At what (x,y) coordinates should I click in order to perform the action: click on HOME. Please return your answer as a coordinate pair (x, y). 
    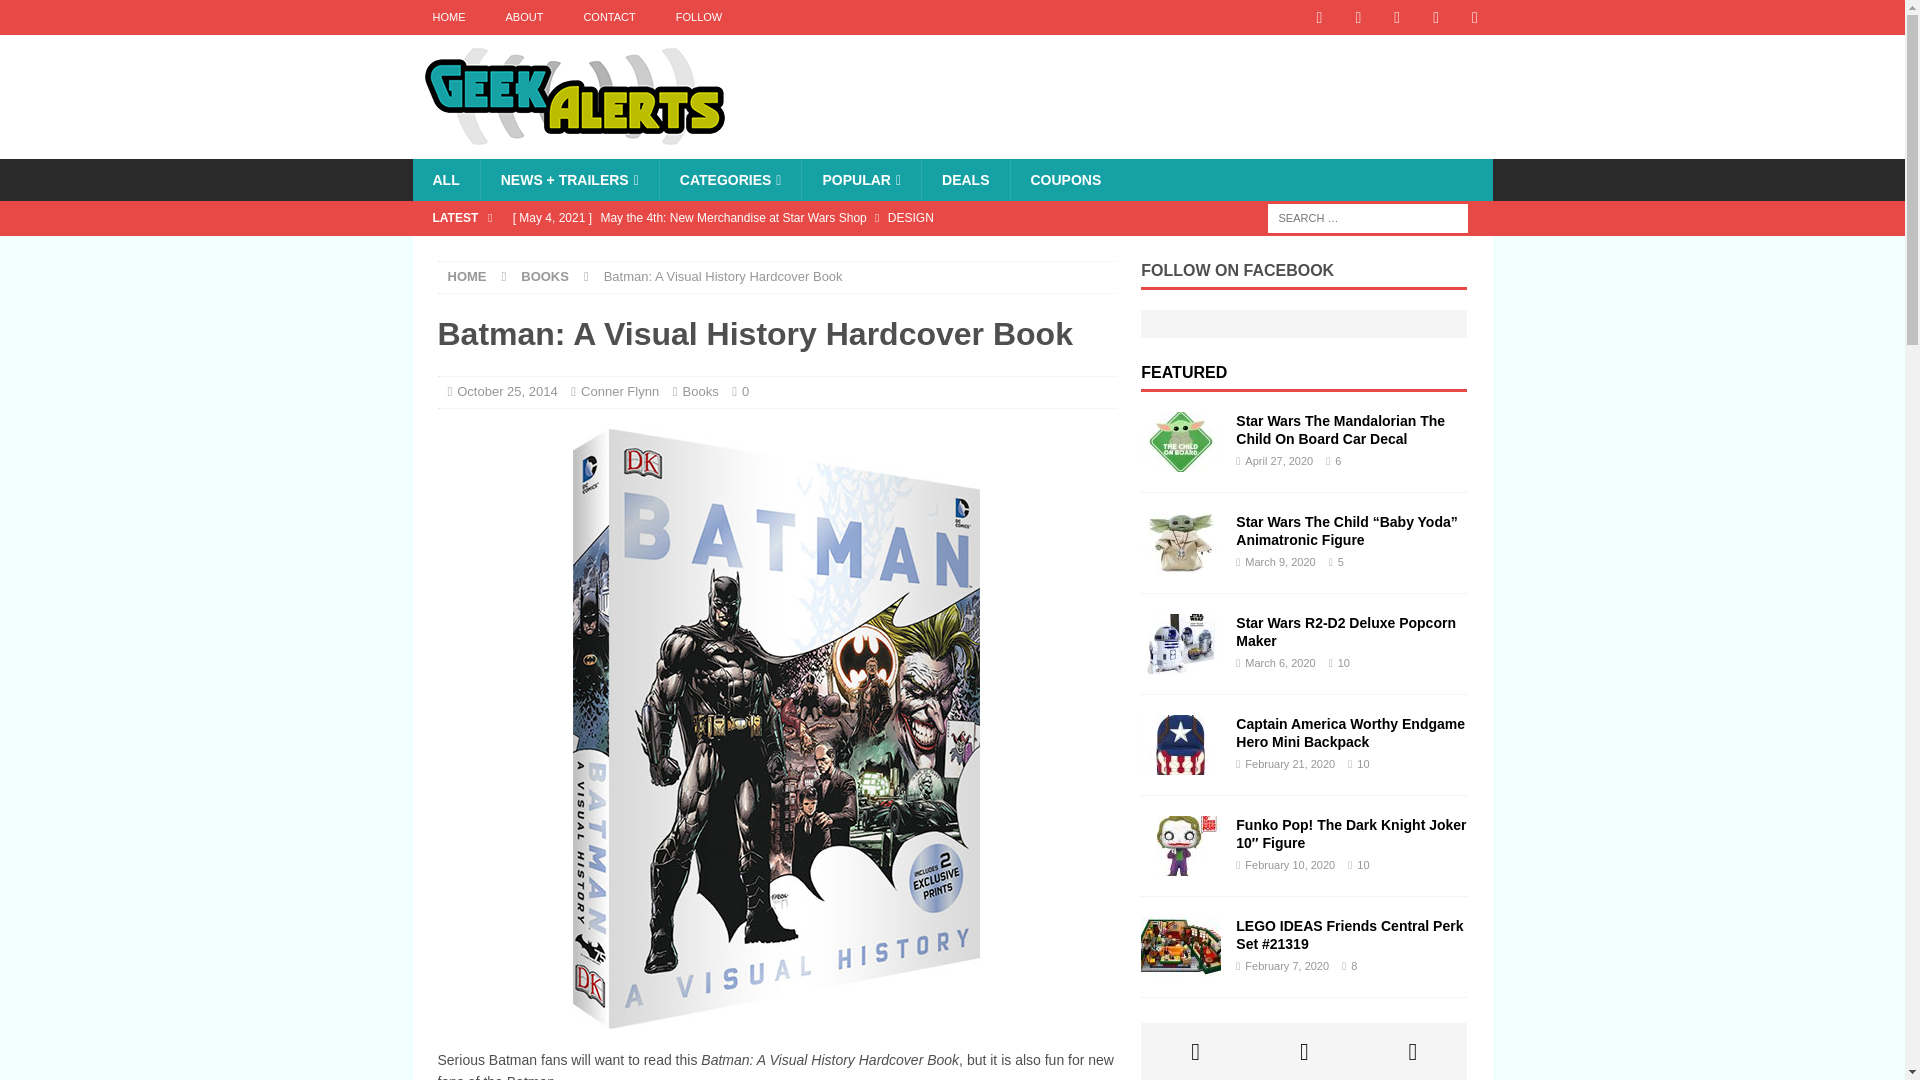
    Looking at the image, I should click on (448, 17).